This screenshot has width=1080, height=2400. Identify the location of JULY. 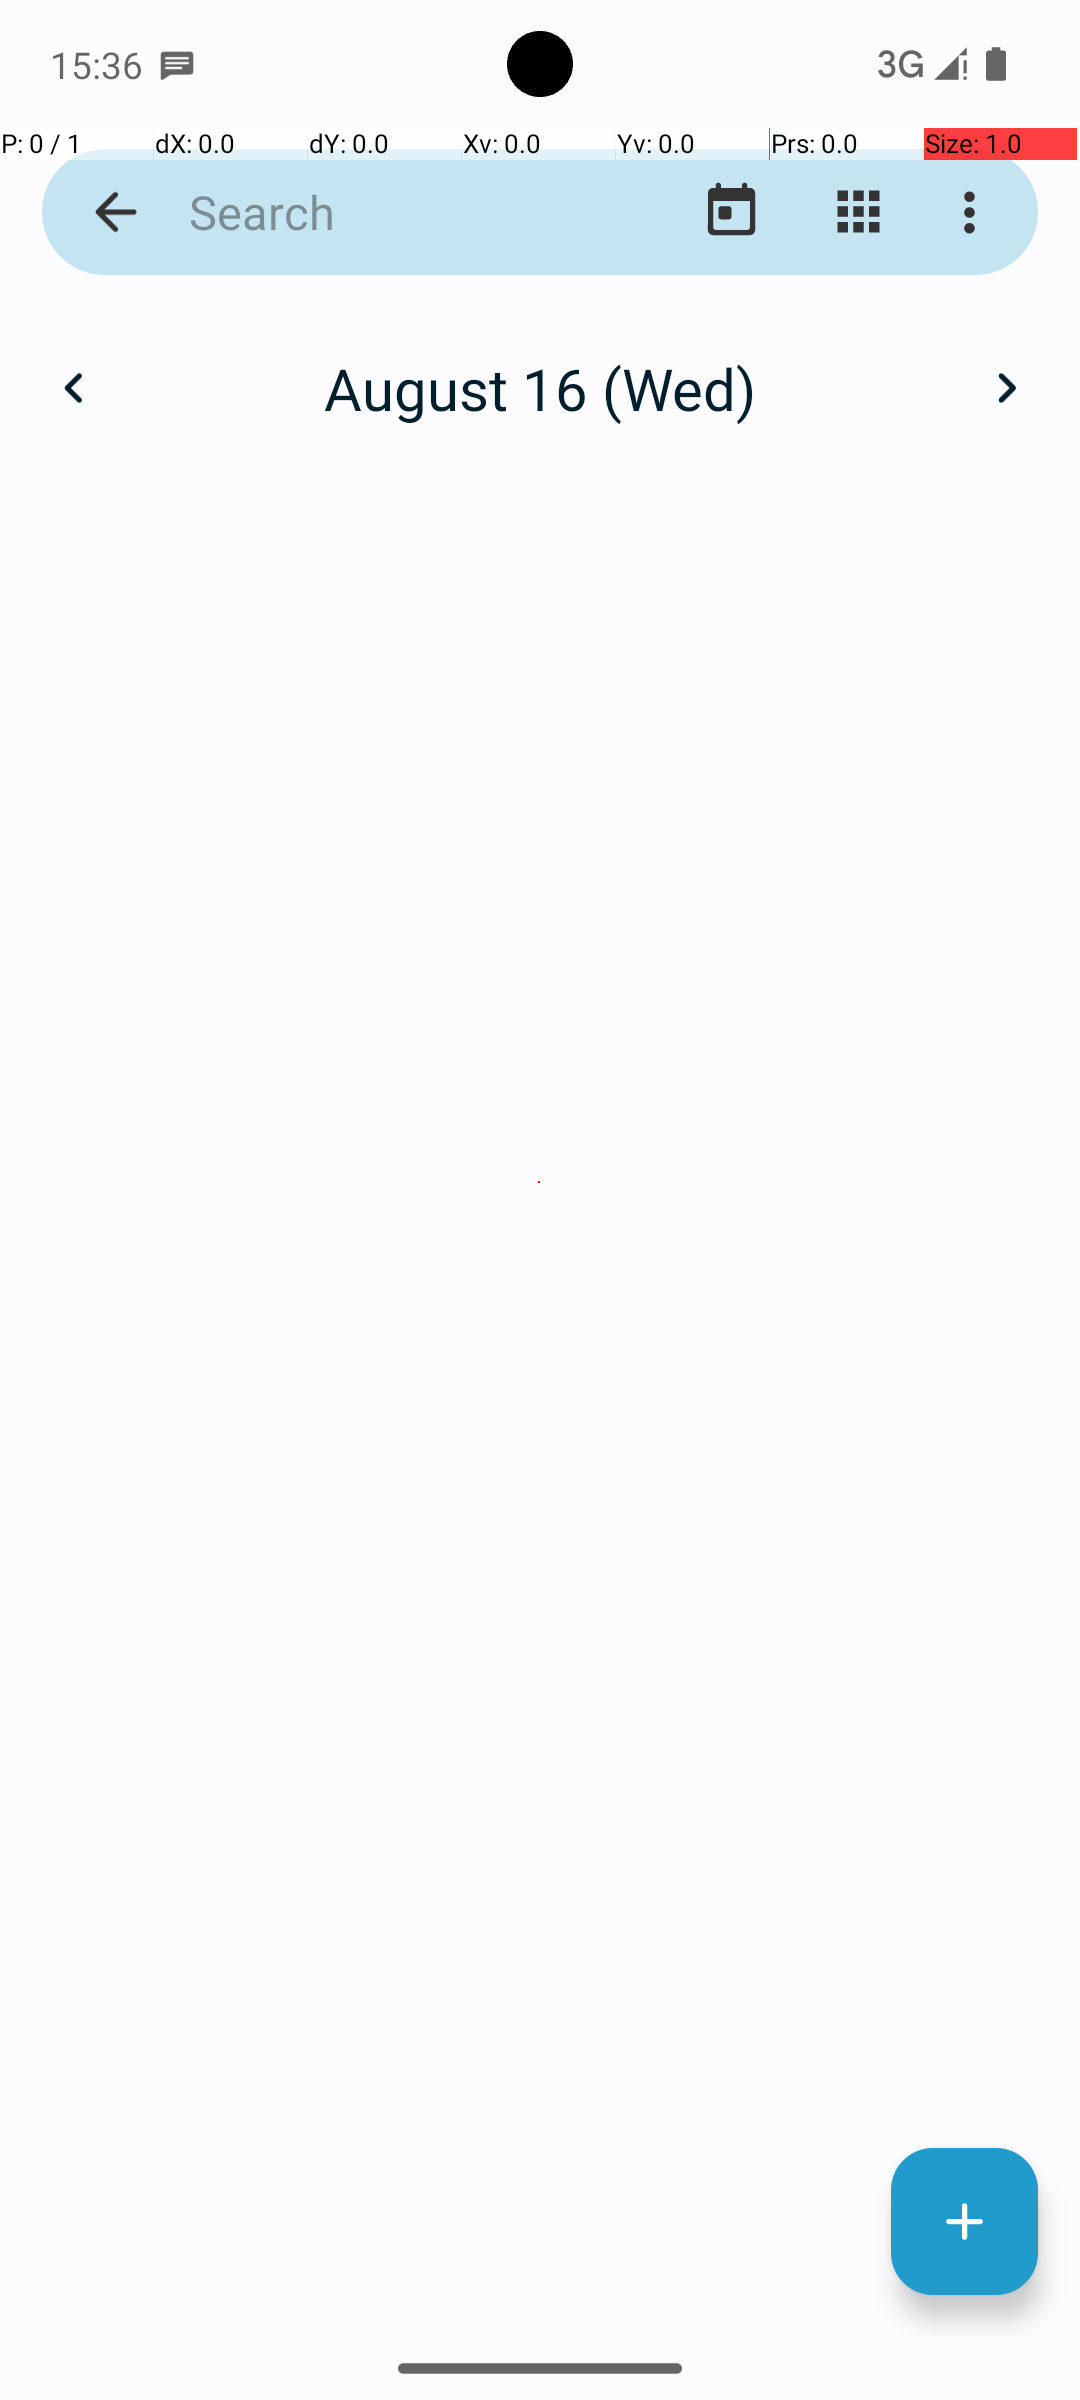
(189, 1414).